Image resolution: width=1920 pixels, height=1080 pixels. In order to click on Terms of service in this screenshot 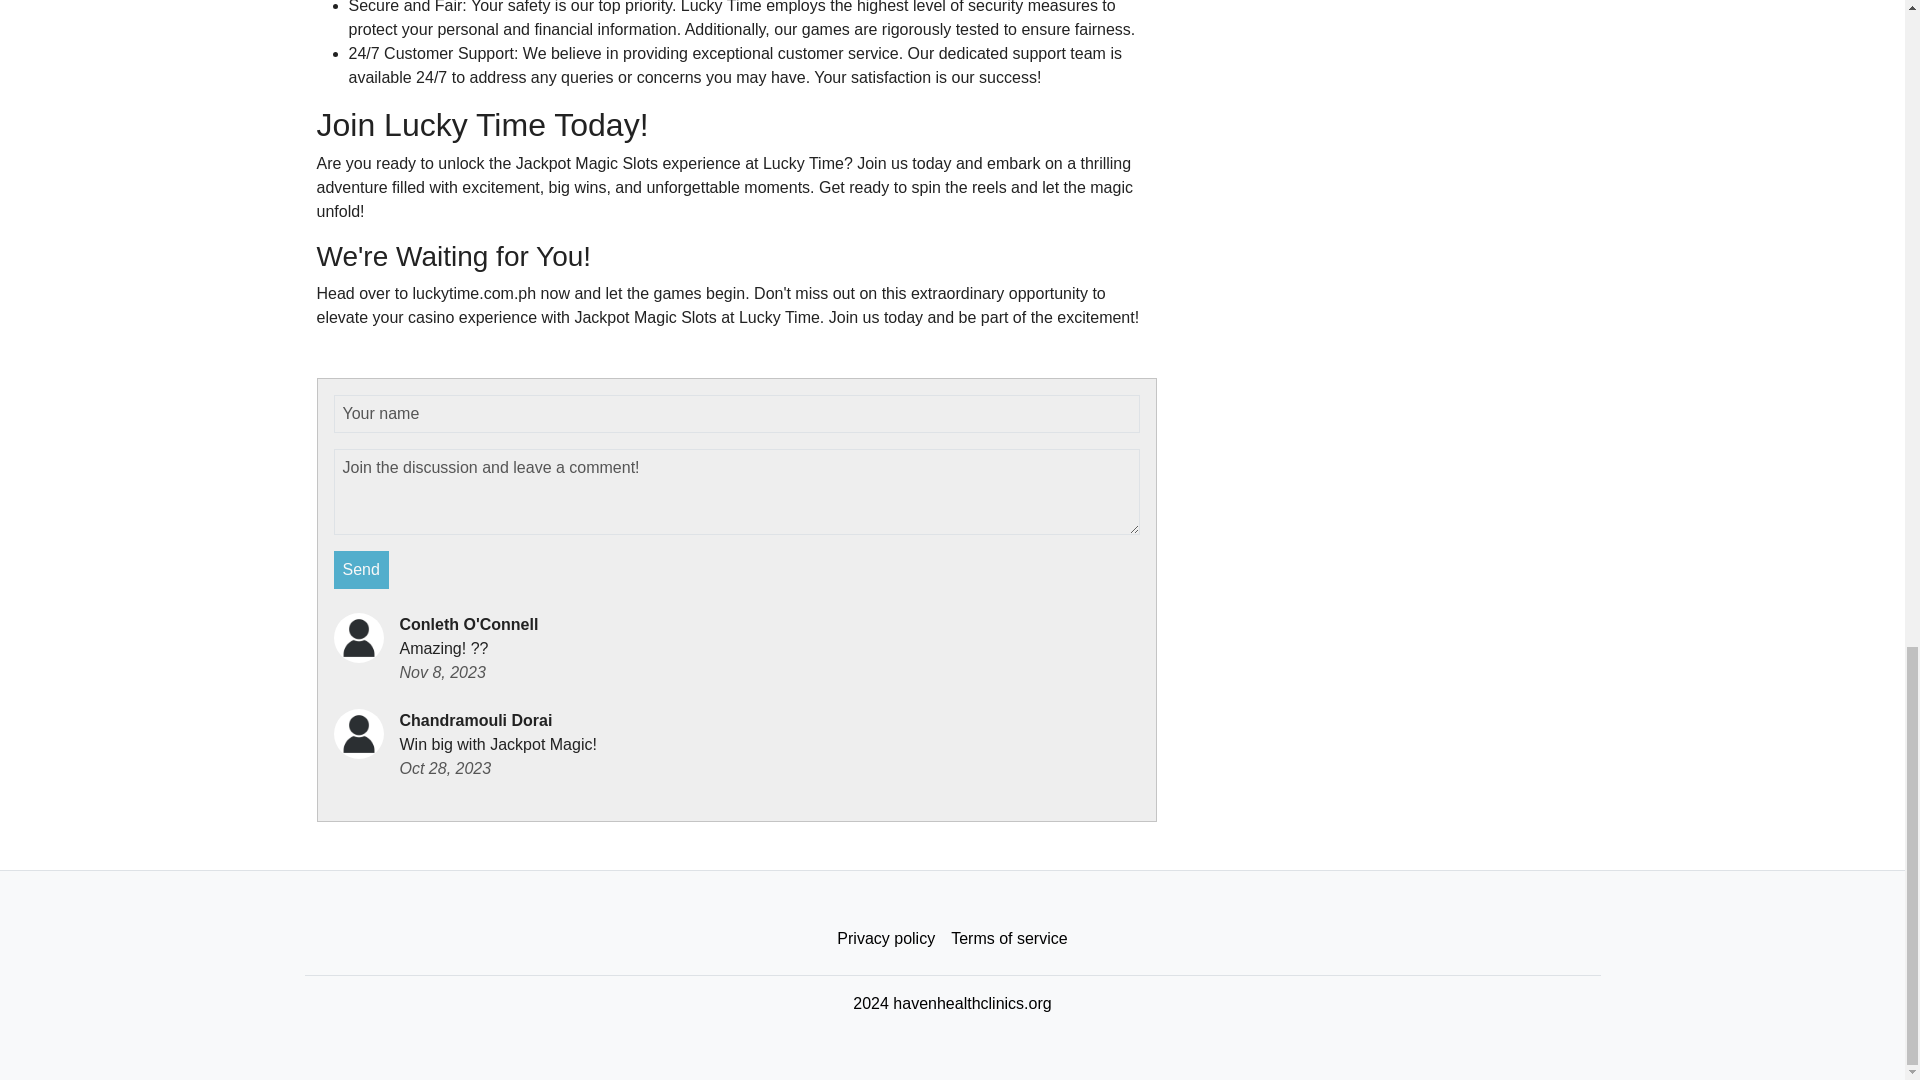, I will do `click(1008, 939)`.